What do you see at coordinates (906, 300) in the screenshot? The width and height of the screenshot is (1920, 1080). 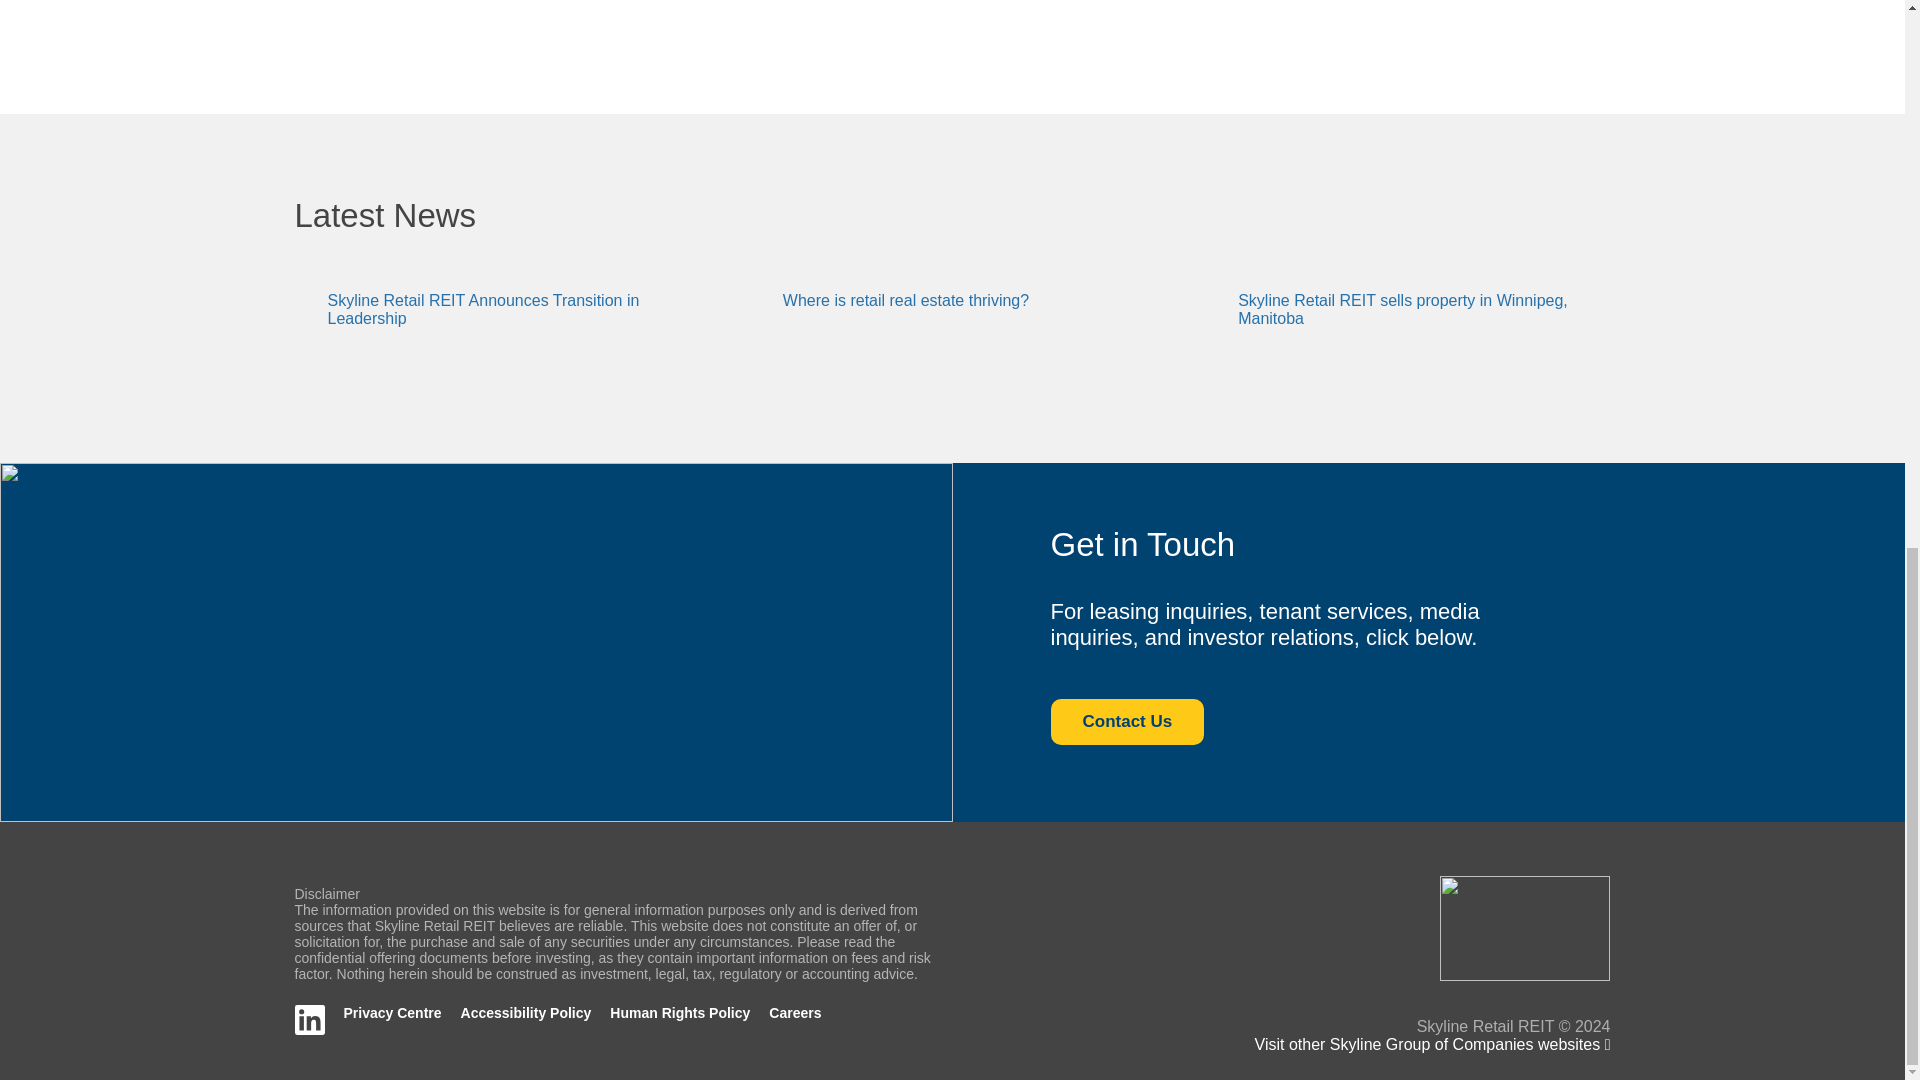 I see `Where is retail real estate thriving?` at bounding box center [906, 300].